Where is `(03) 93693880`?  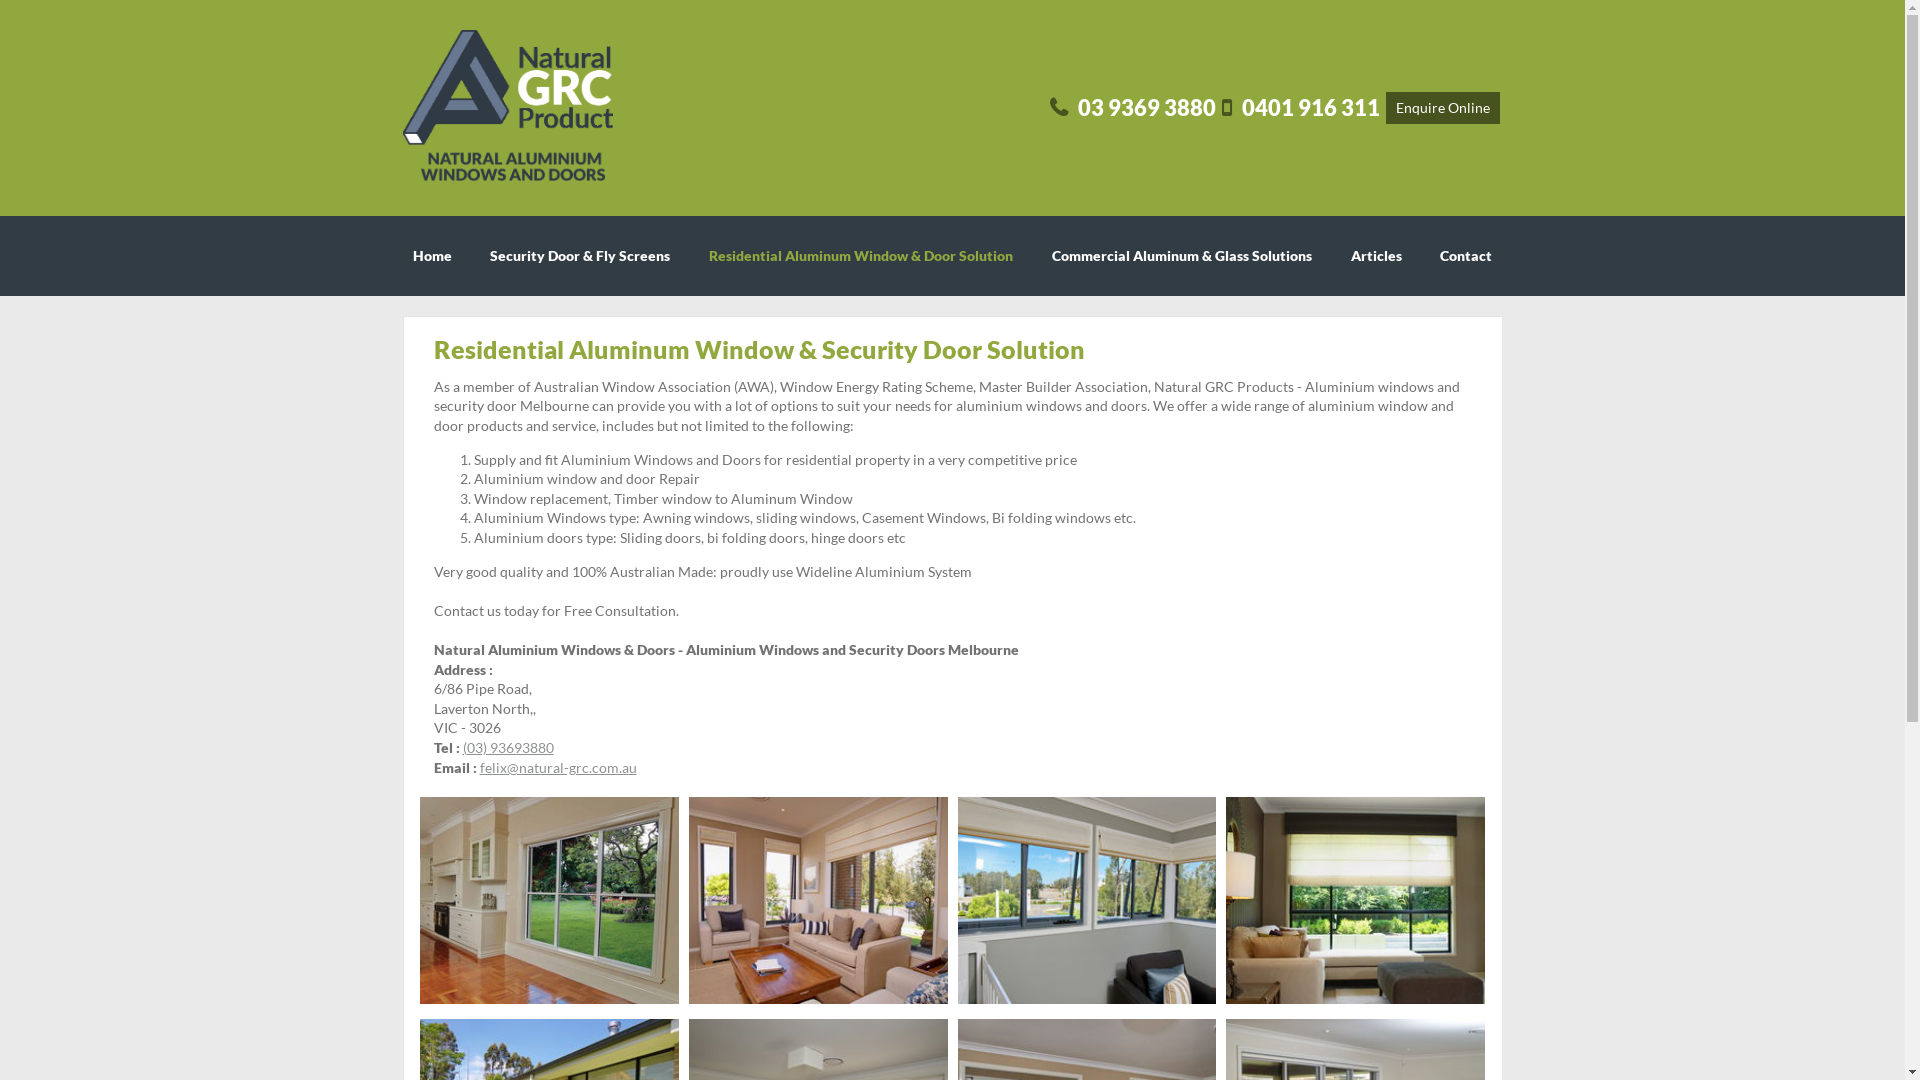 (03) 93693880 is located at coordinates (508, 748).